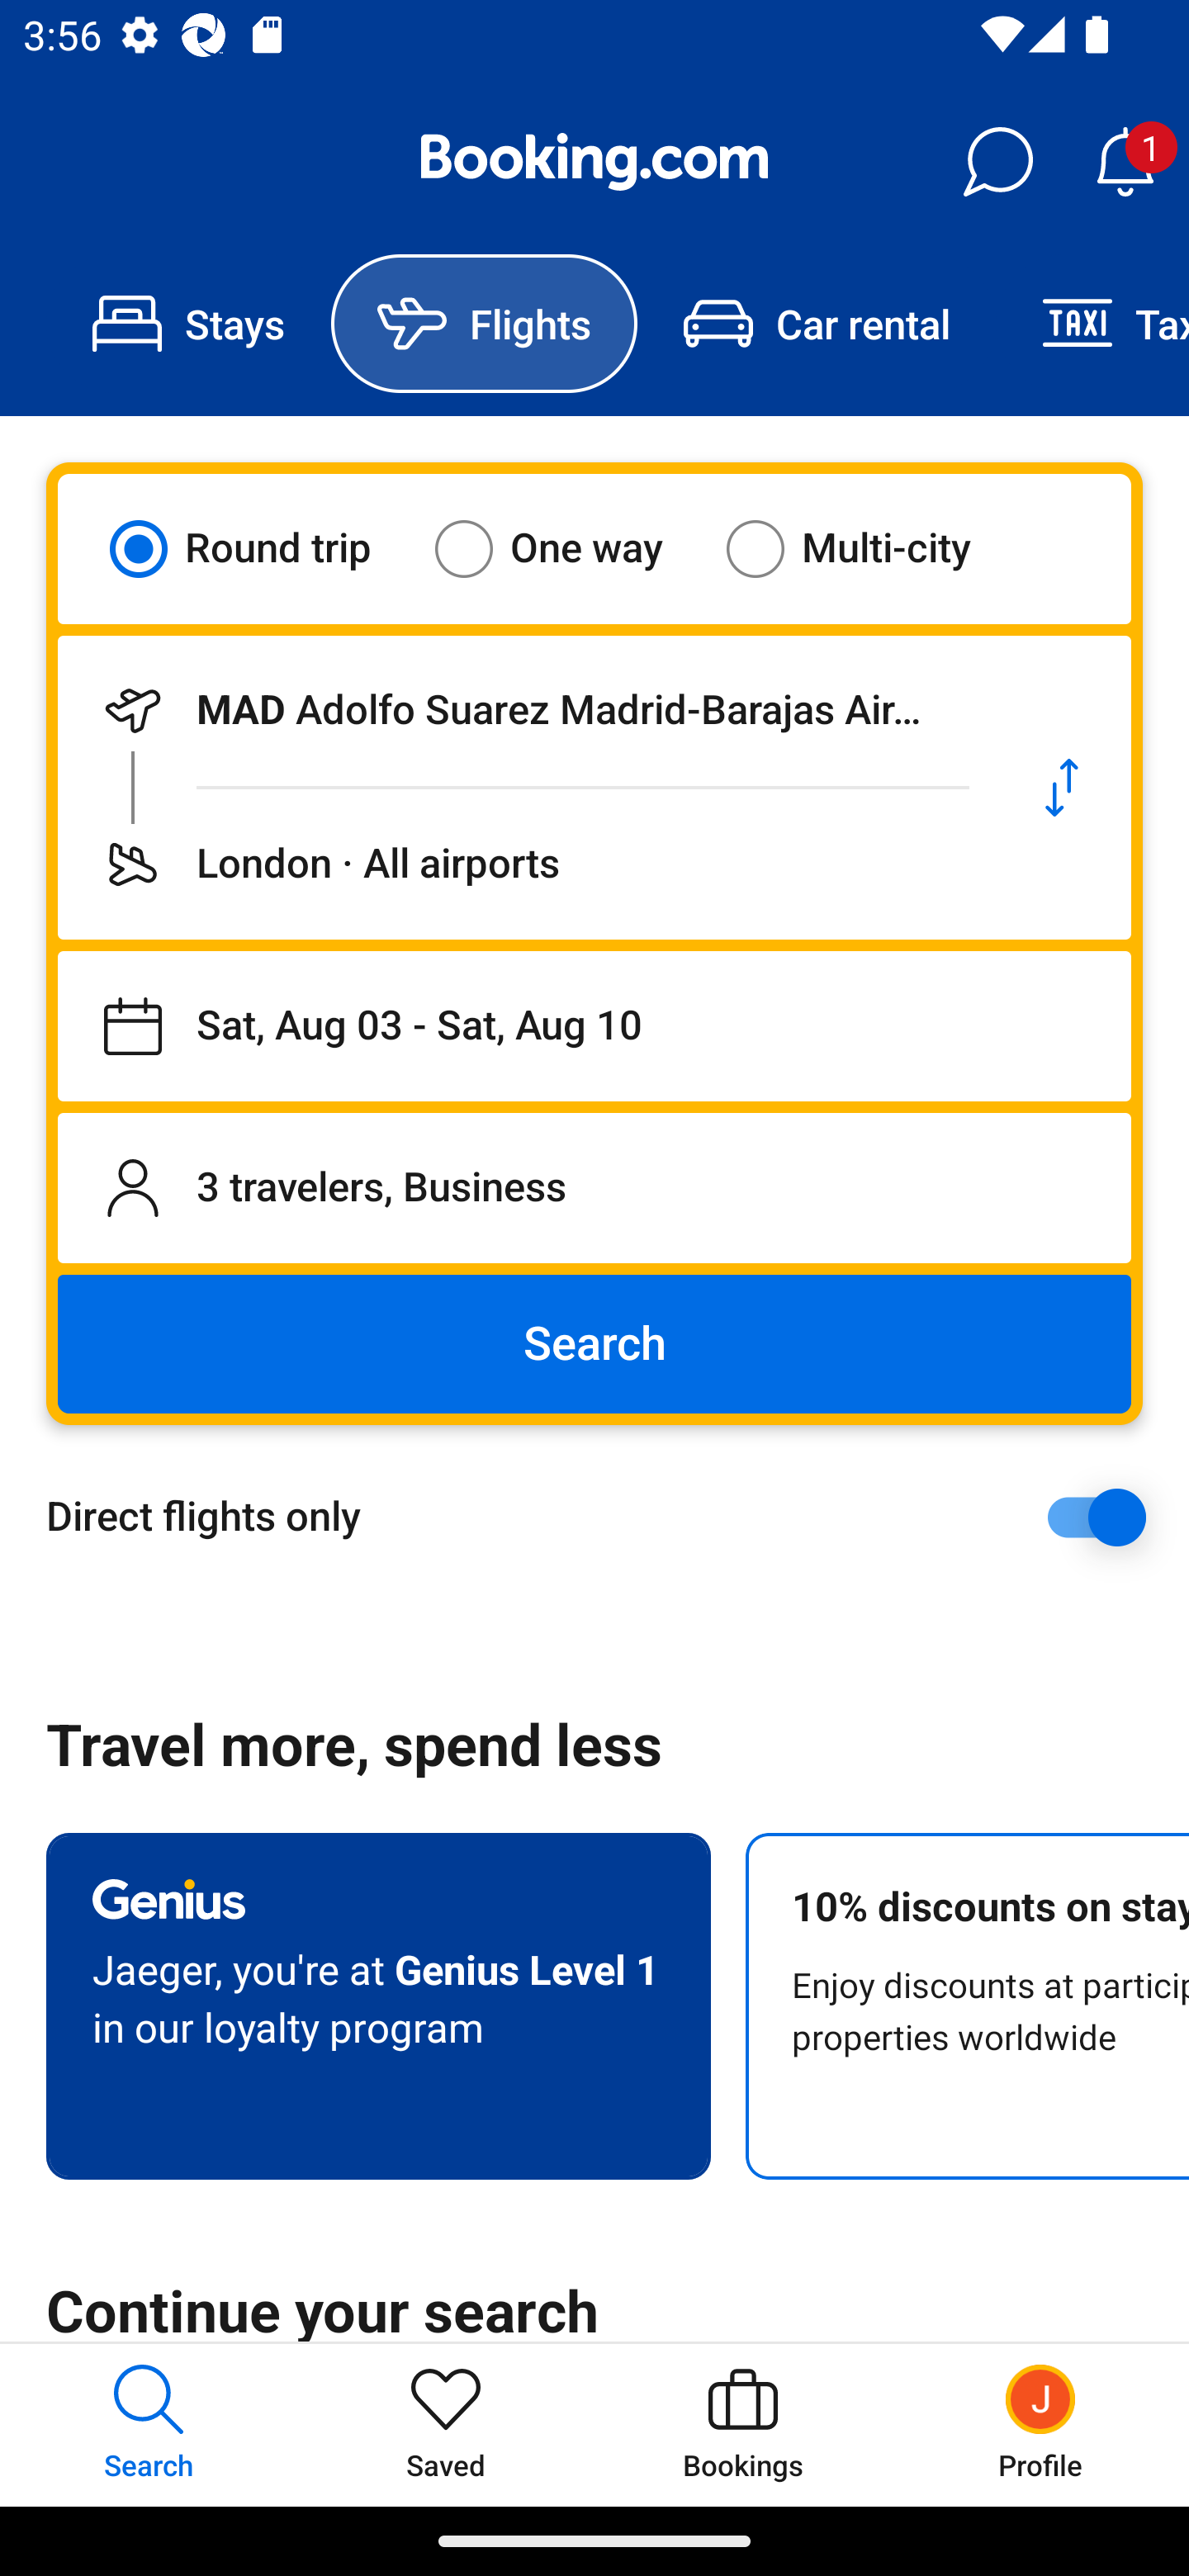 The height and width of the screenshot is (2576, 1189). I want to click on Stays, so click(188, 324).